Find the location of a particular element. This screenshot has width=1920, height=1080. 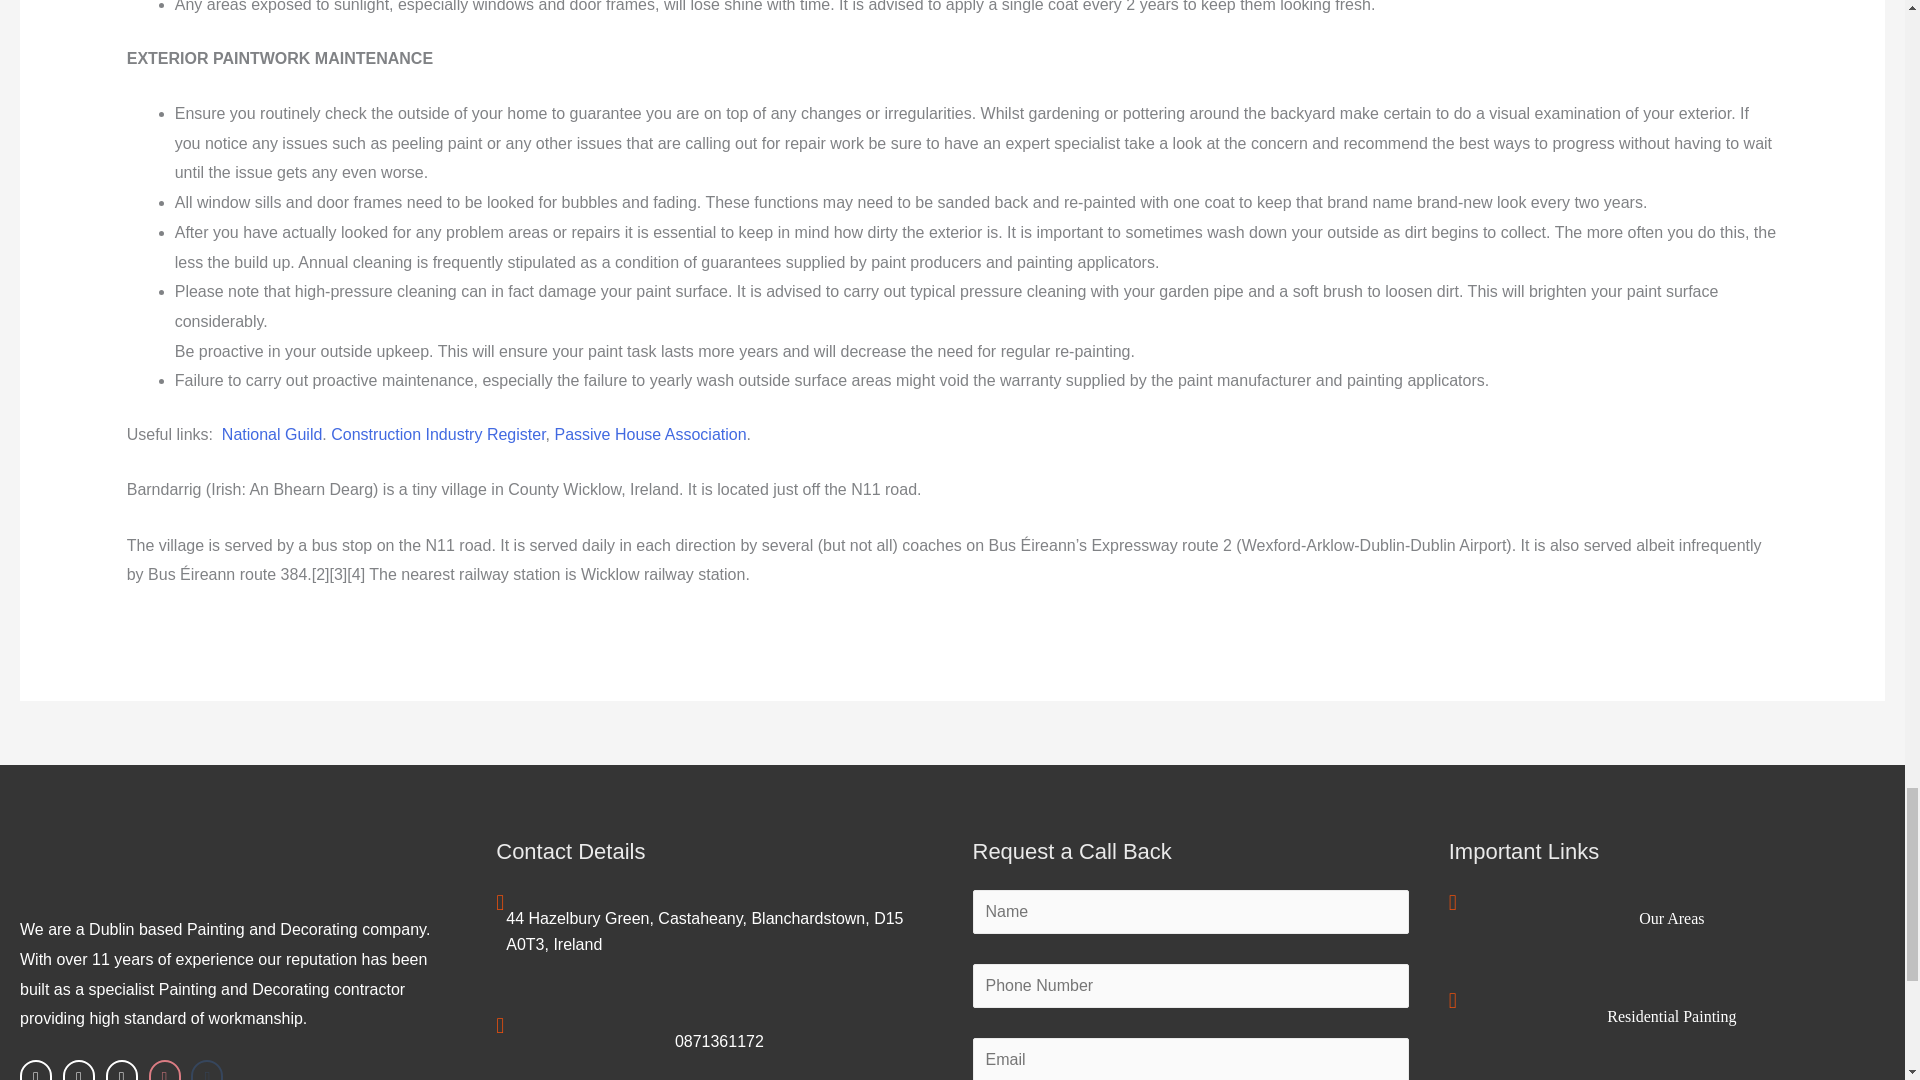

0871361172 is located at coordinates (720, 1040).